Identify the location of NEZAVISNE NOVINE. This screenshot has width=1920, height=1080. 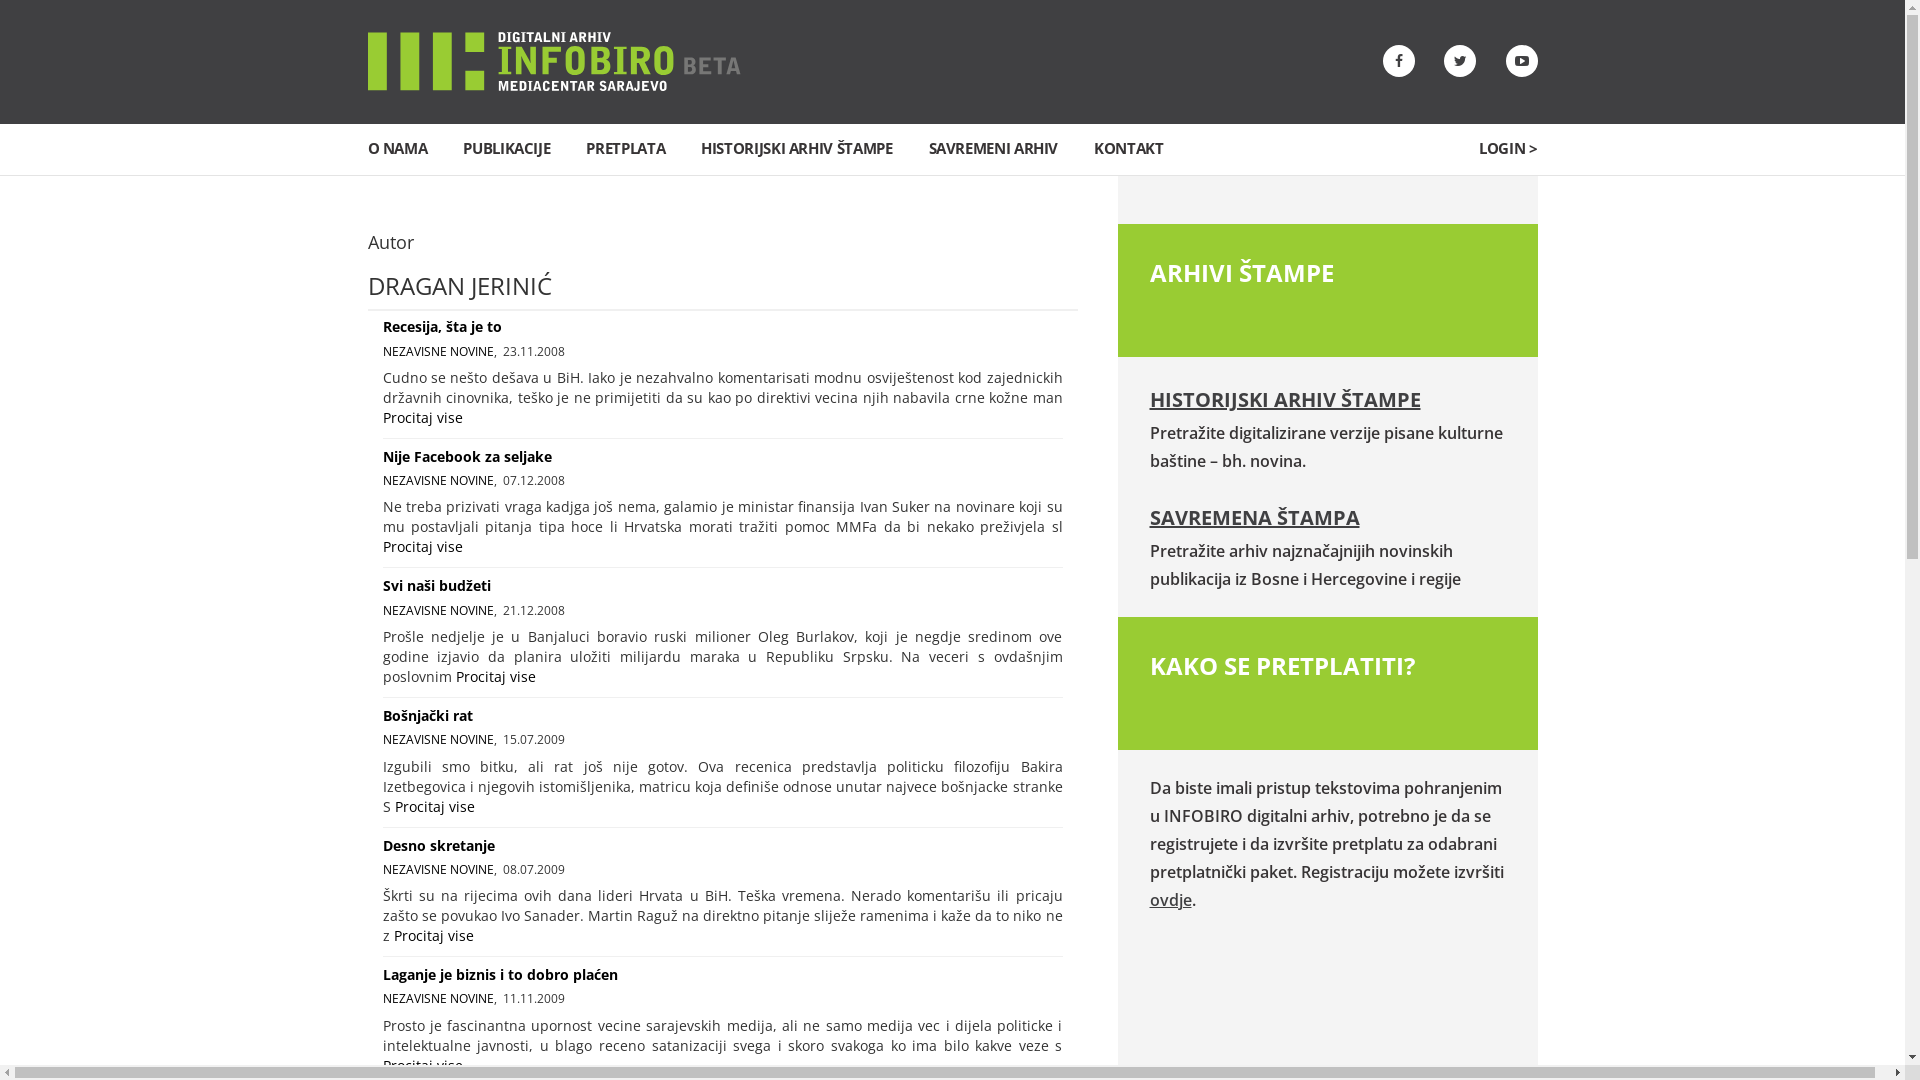
(438, 998).